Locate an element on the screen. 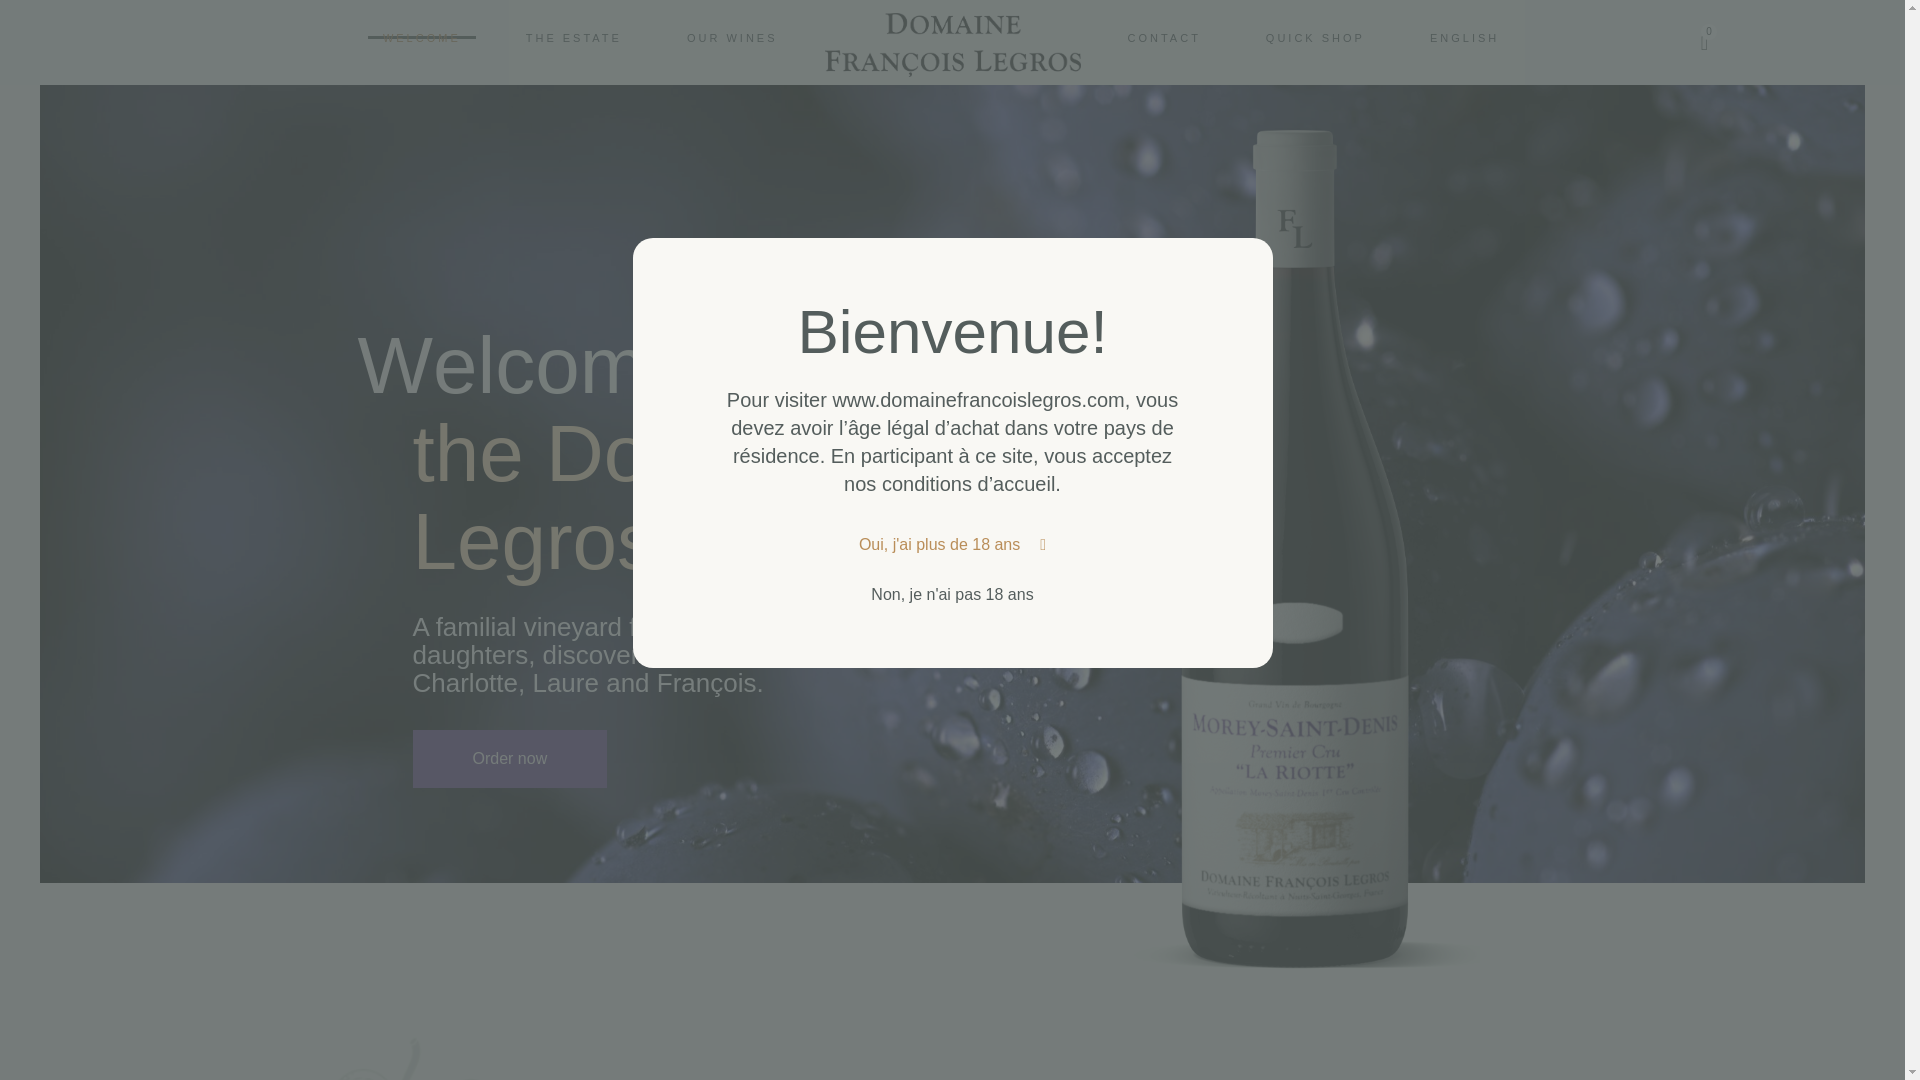 Image resolution: width=1920 pixels, height=1080 pixels. WELCOME is located at coordinates (574, 36).